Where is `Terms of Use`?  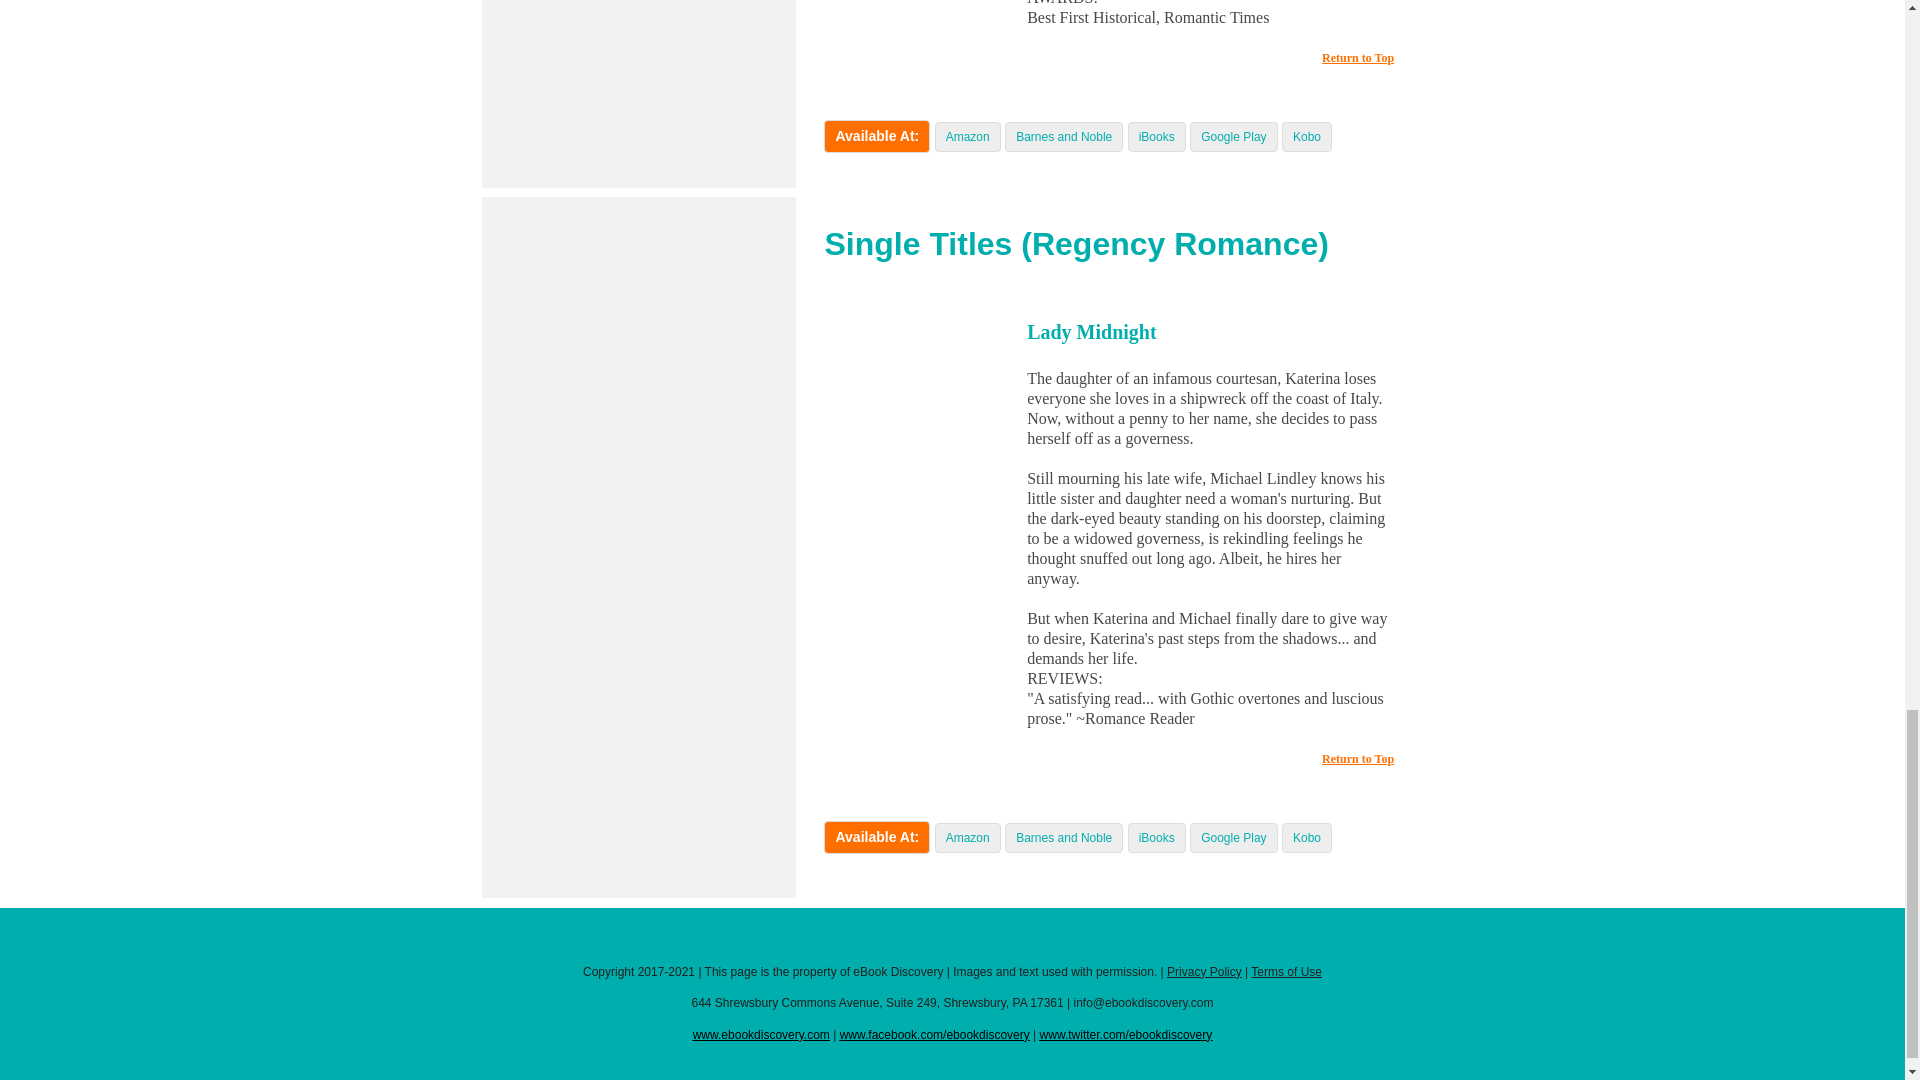
Terms of Use is located at coordinates (1286, 972).